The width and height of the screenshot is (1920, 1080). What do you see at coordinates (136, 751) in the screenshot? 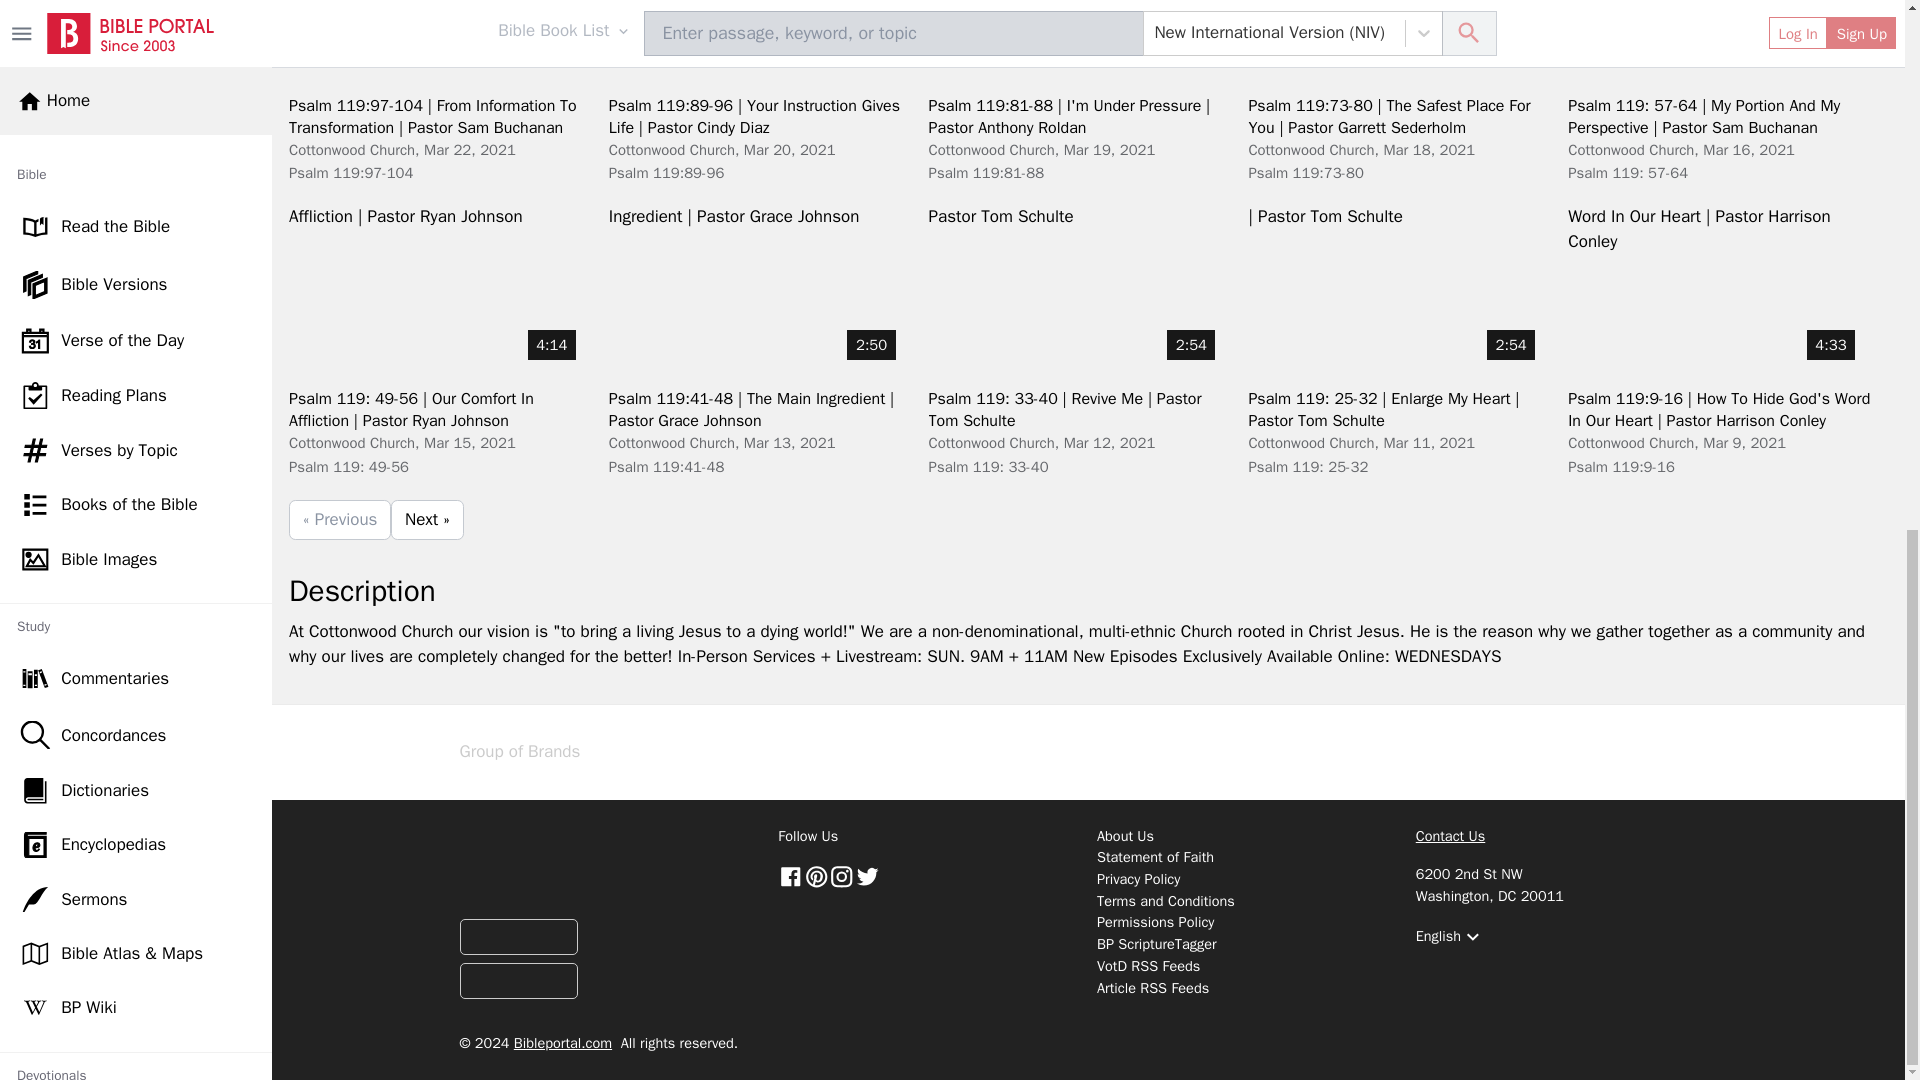
I see `Bible by Genre` at bounding box center [136, 751].